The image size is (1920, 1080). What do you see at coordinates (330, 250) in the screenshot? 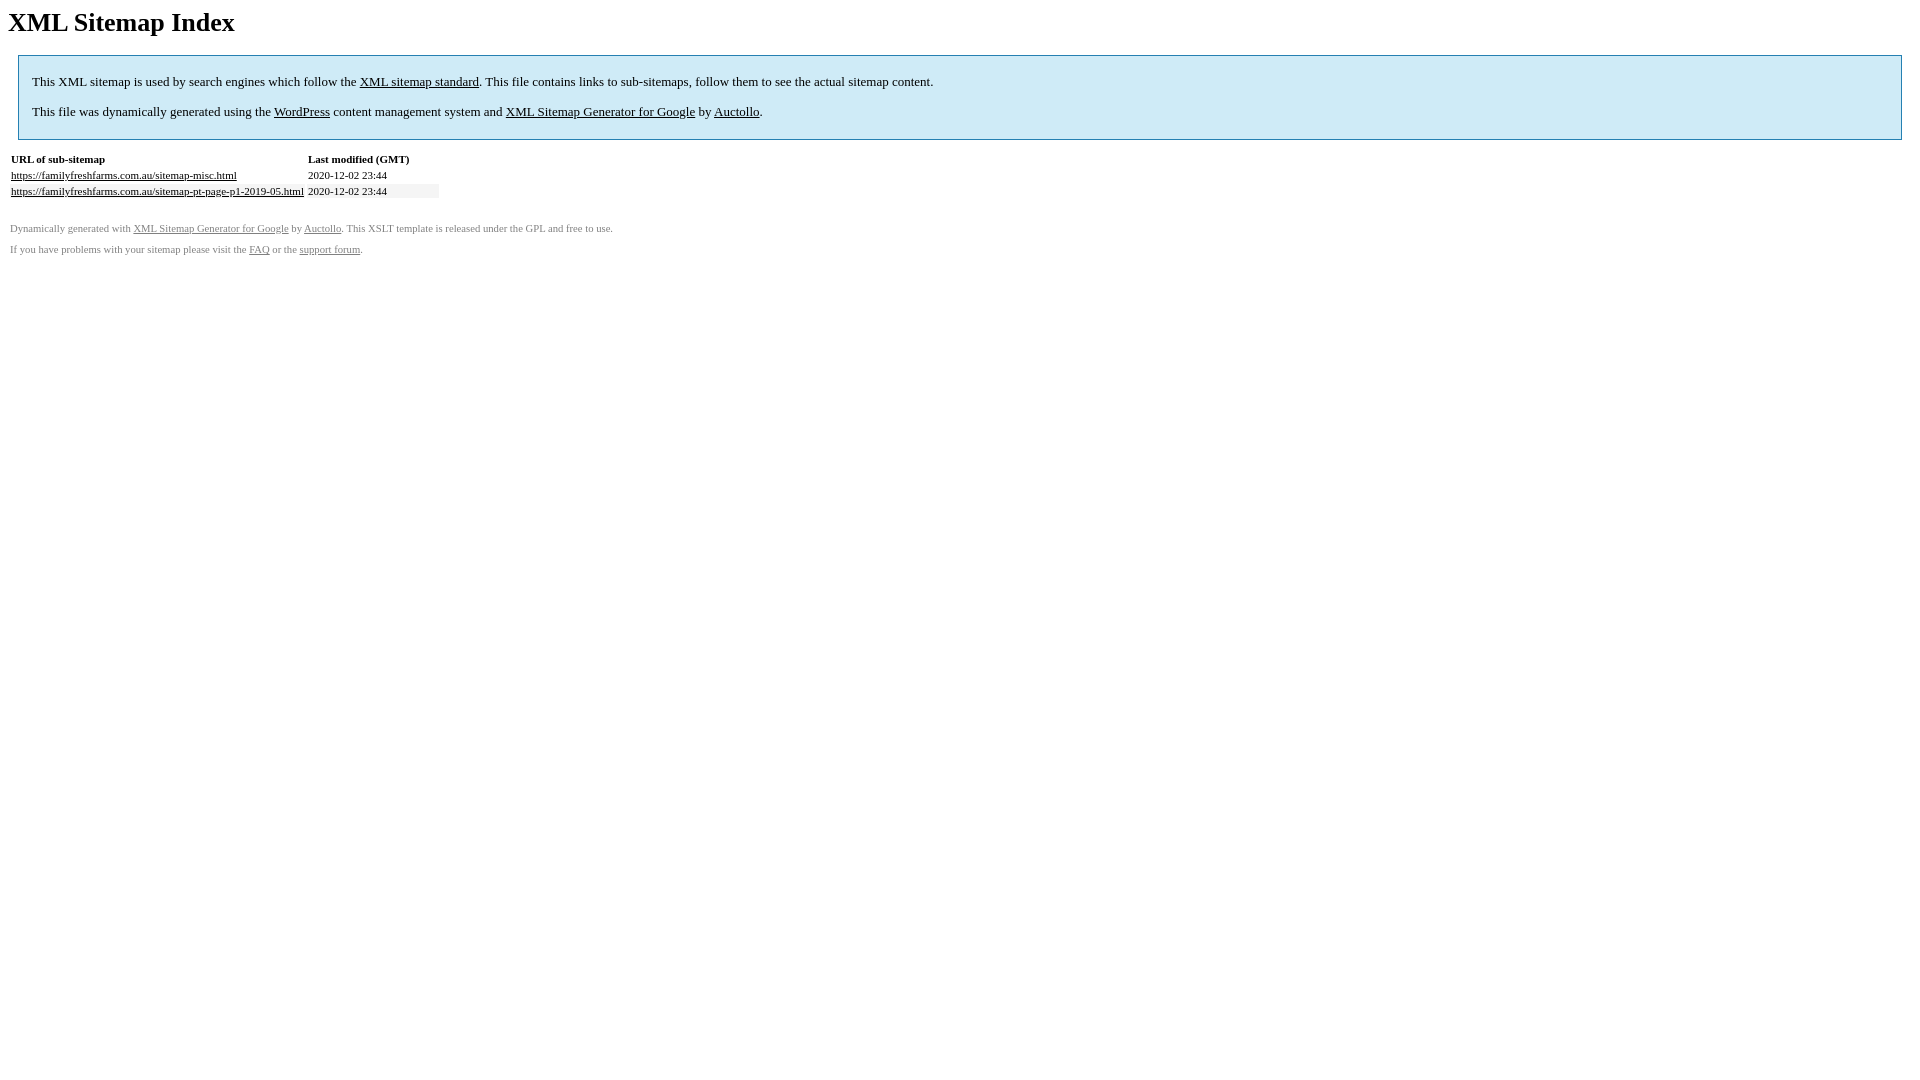
I see `support forum` at bounding box center [330, 250].